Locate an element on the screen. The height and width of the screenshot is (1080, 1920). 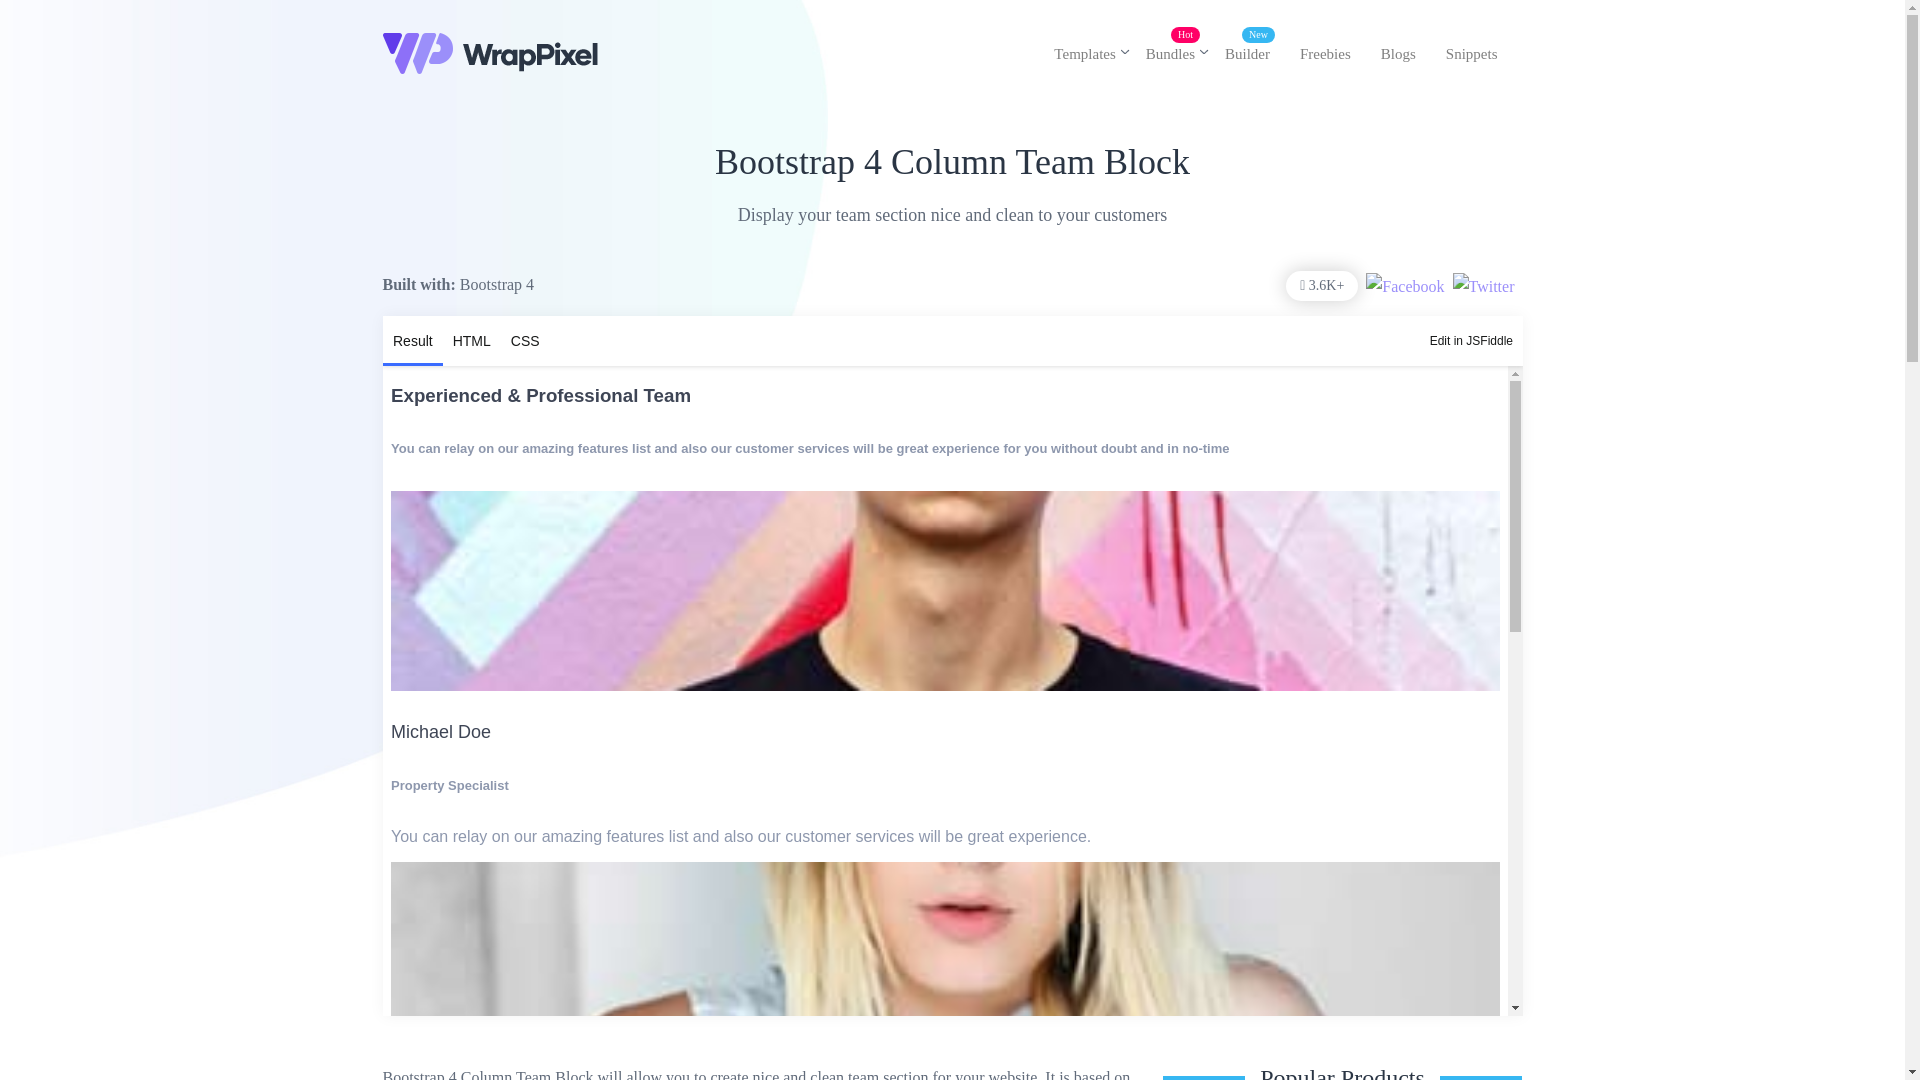
Builder is located at coordinates (1246, 54).